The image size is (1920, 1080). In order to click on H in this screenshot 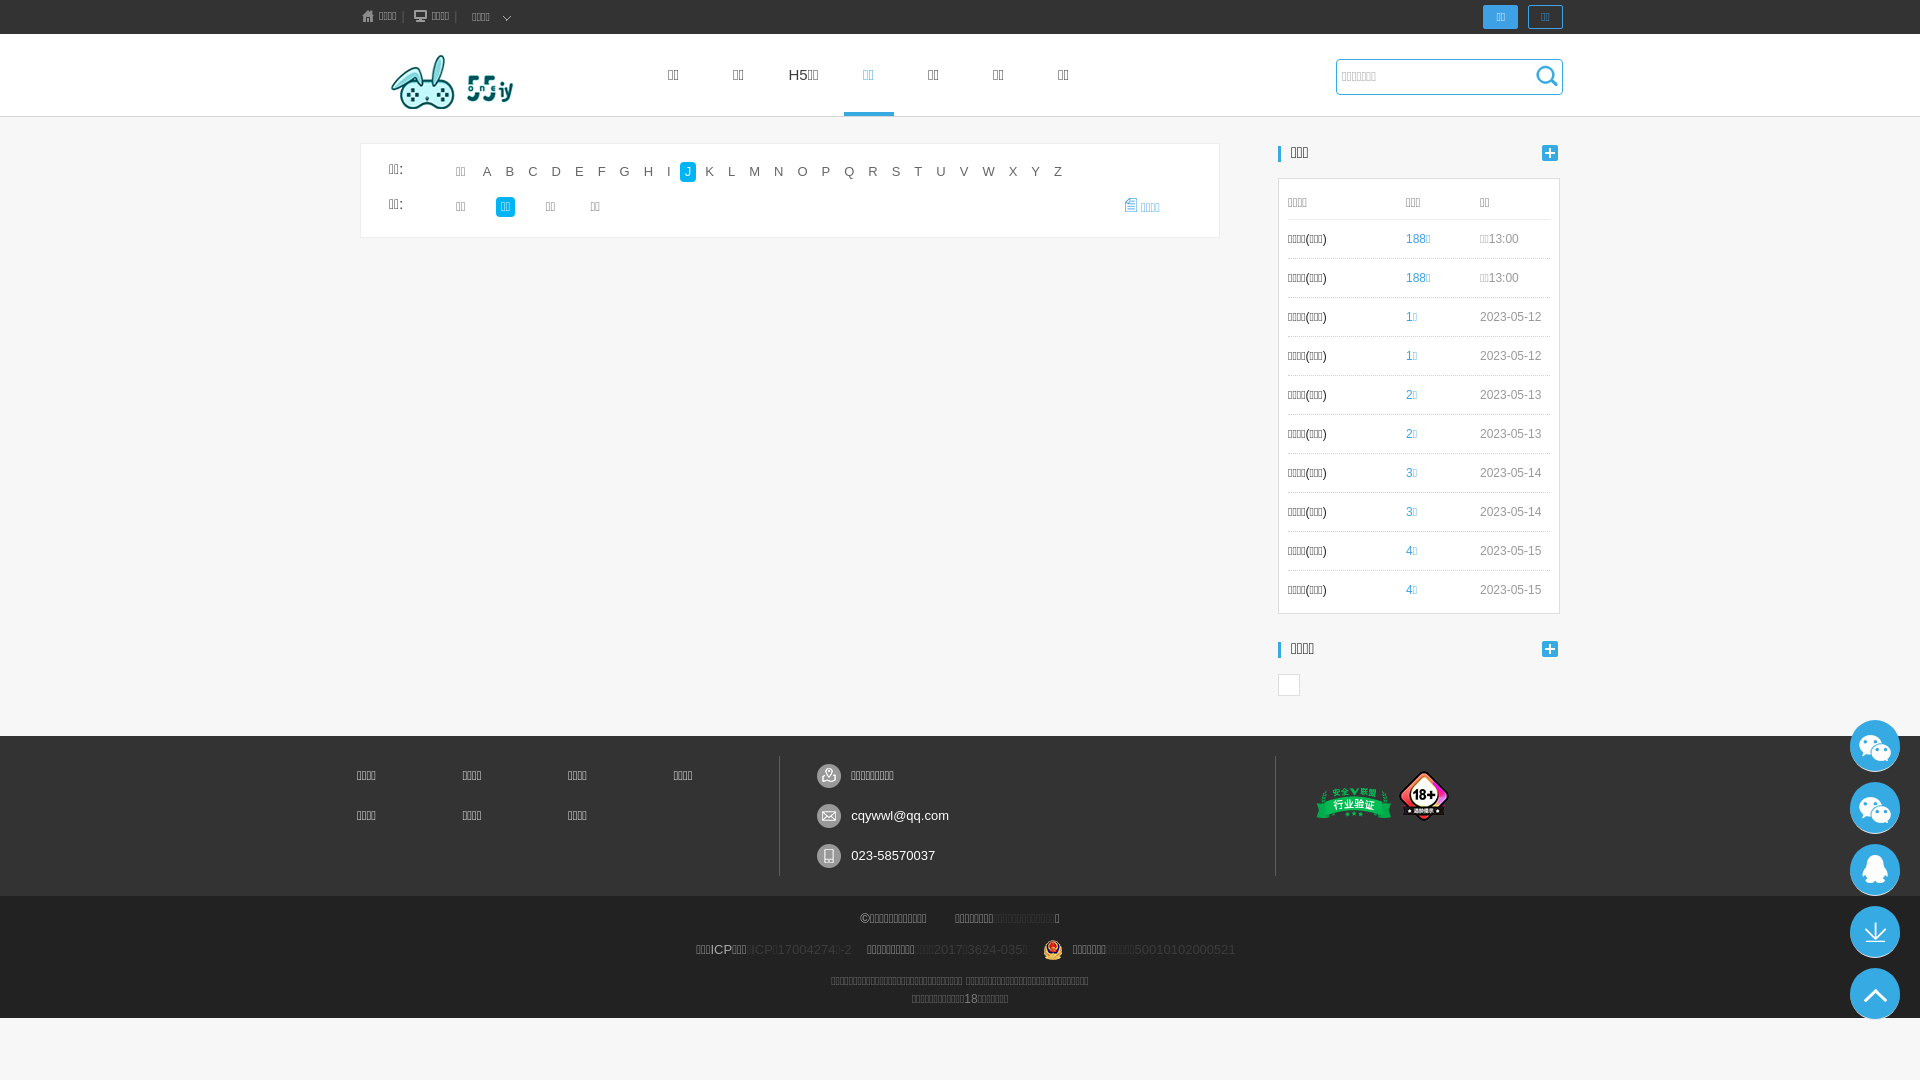, I will do `click(648, 172)`.